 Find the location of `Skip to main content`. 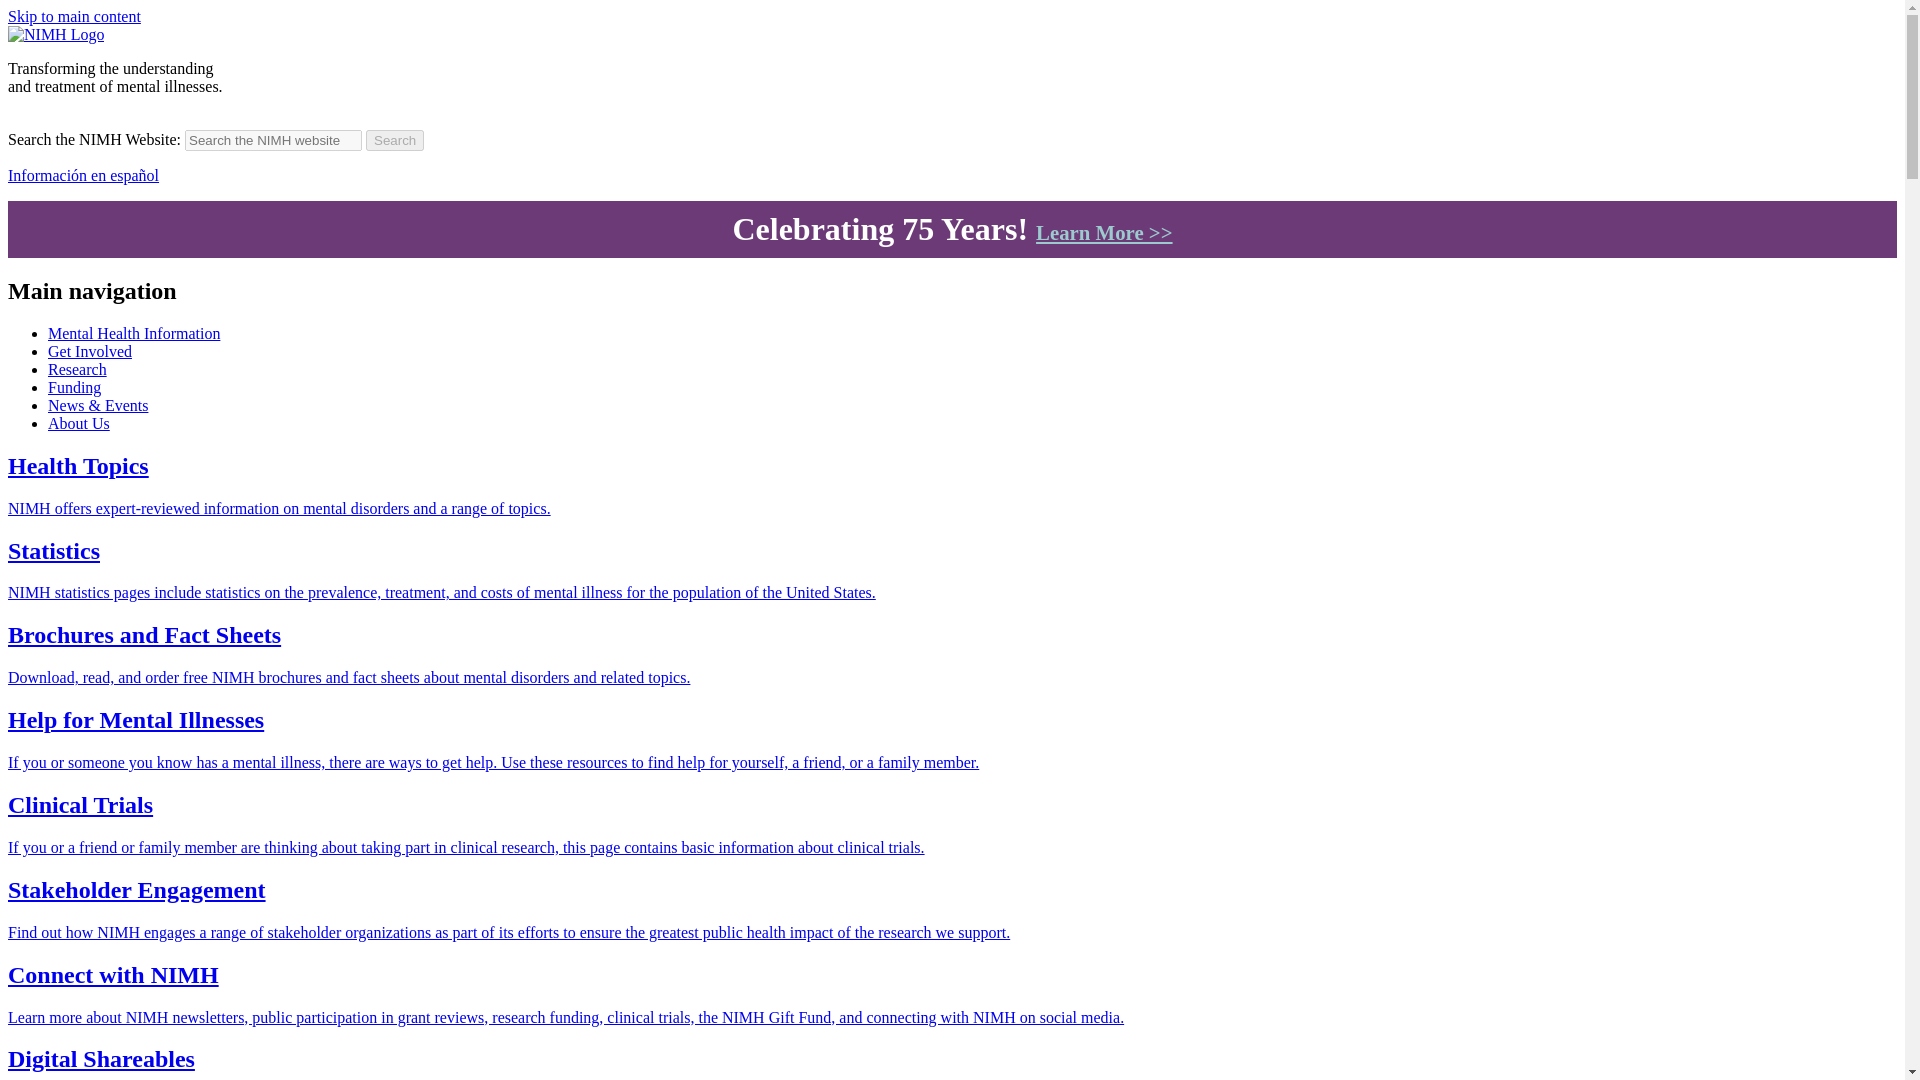

Skip to main content is located at coordinates (74, 16).